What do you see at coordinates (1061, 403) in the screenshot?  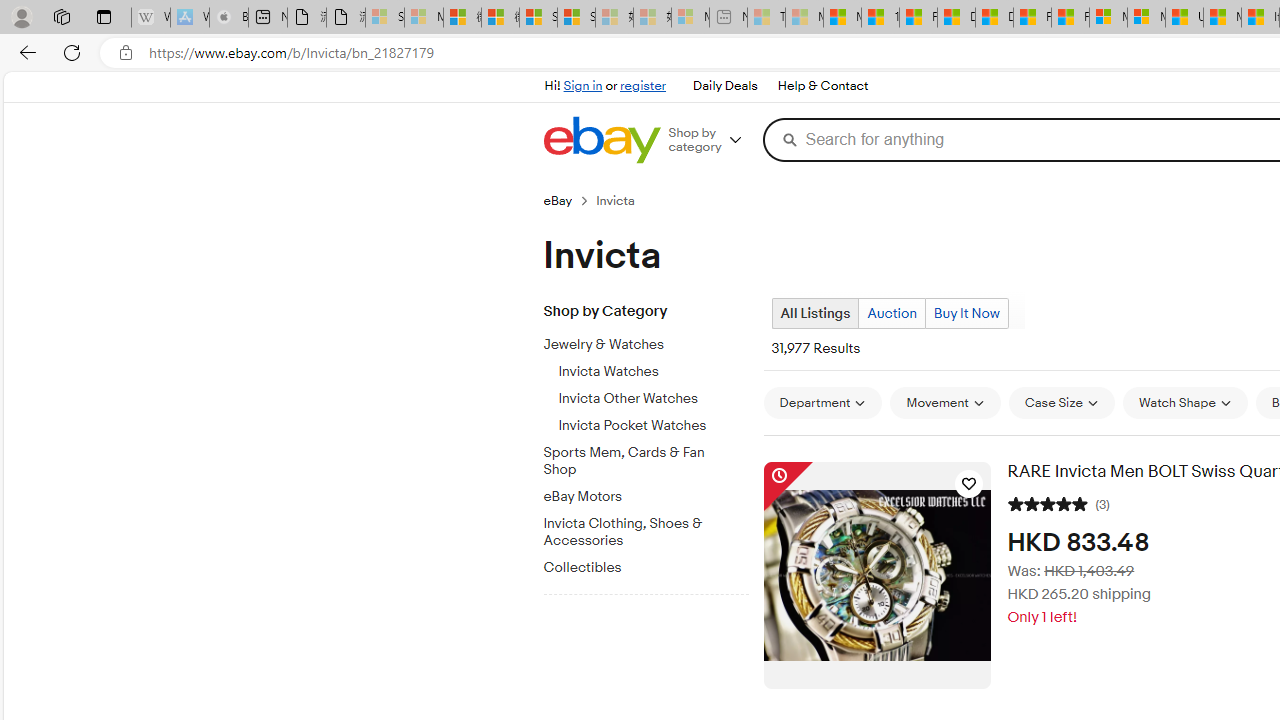 I see `Case Size` at bounding box center [1061, 403].